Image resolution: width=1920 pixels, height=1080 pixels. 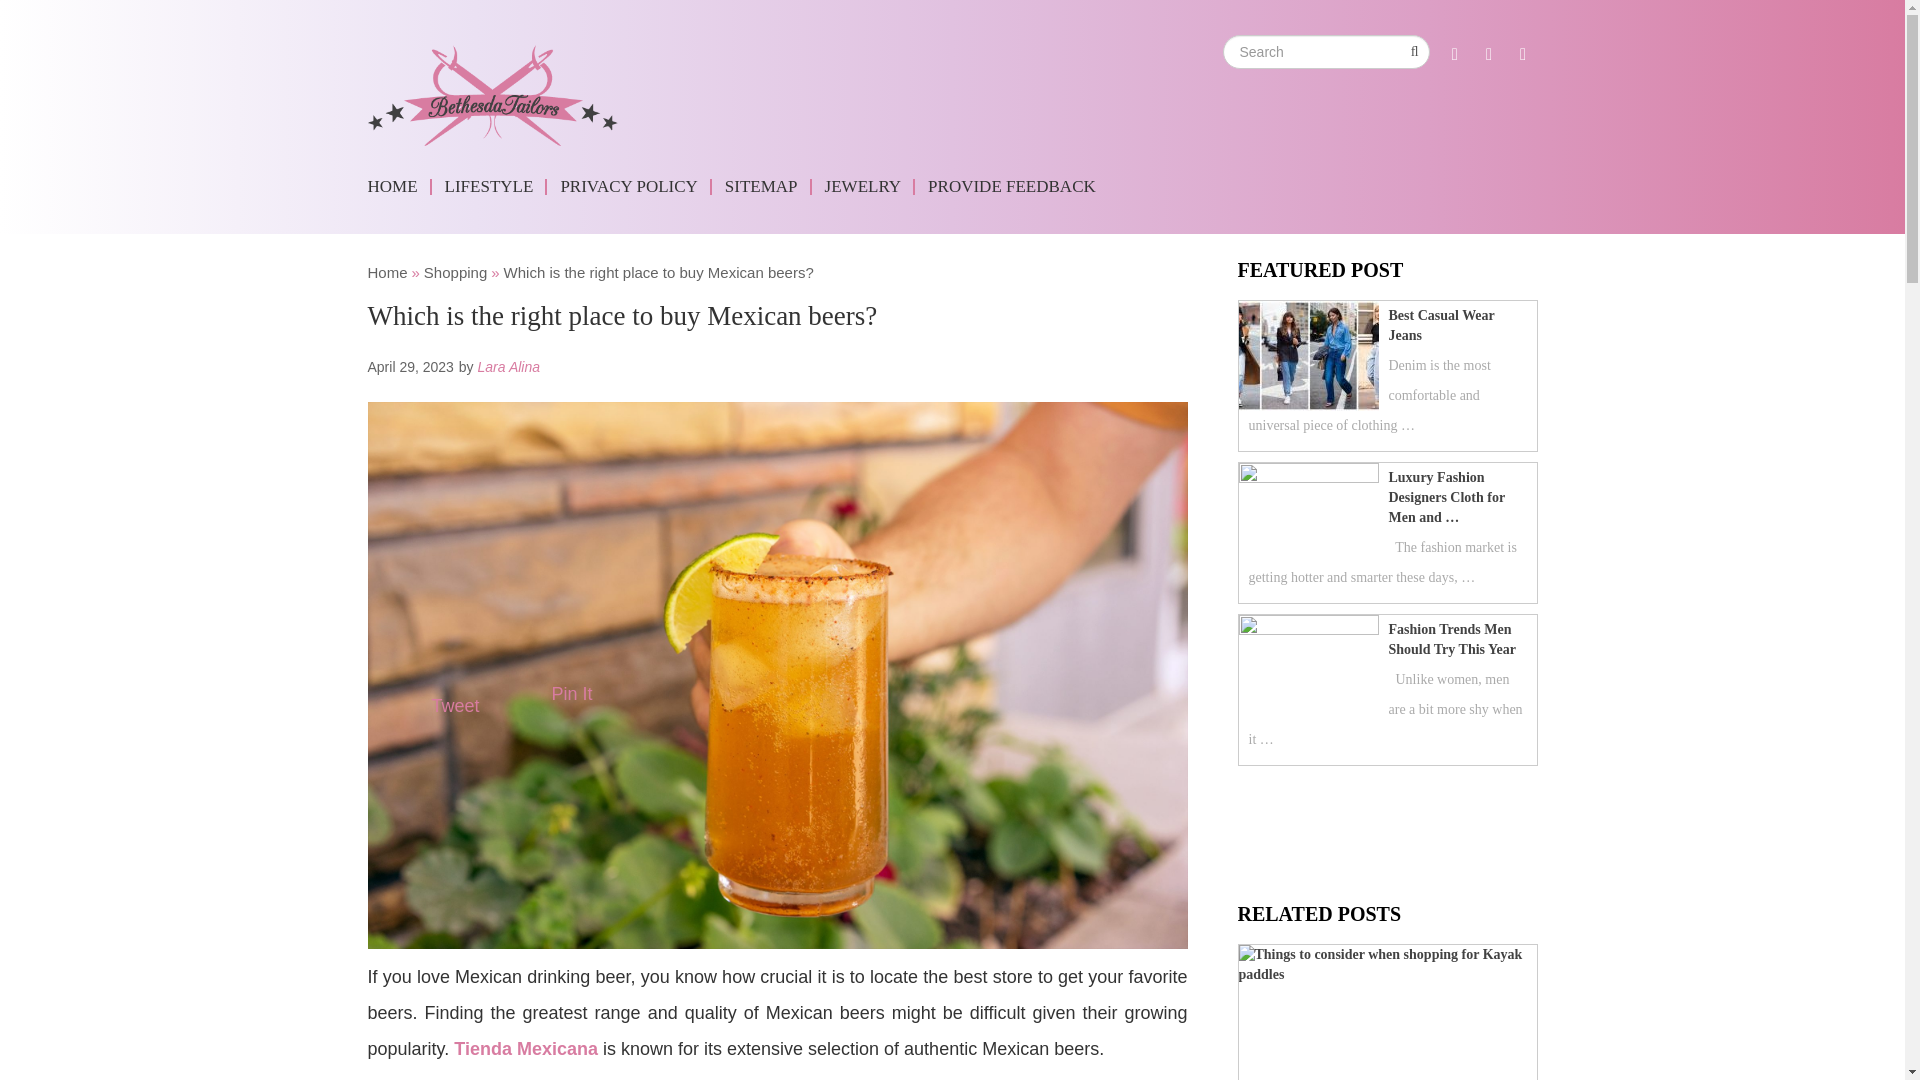 What do you see at coordinates (456, 706) in the screenshot?
I see `Tweet` at bounding box center [456, 706].